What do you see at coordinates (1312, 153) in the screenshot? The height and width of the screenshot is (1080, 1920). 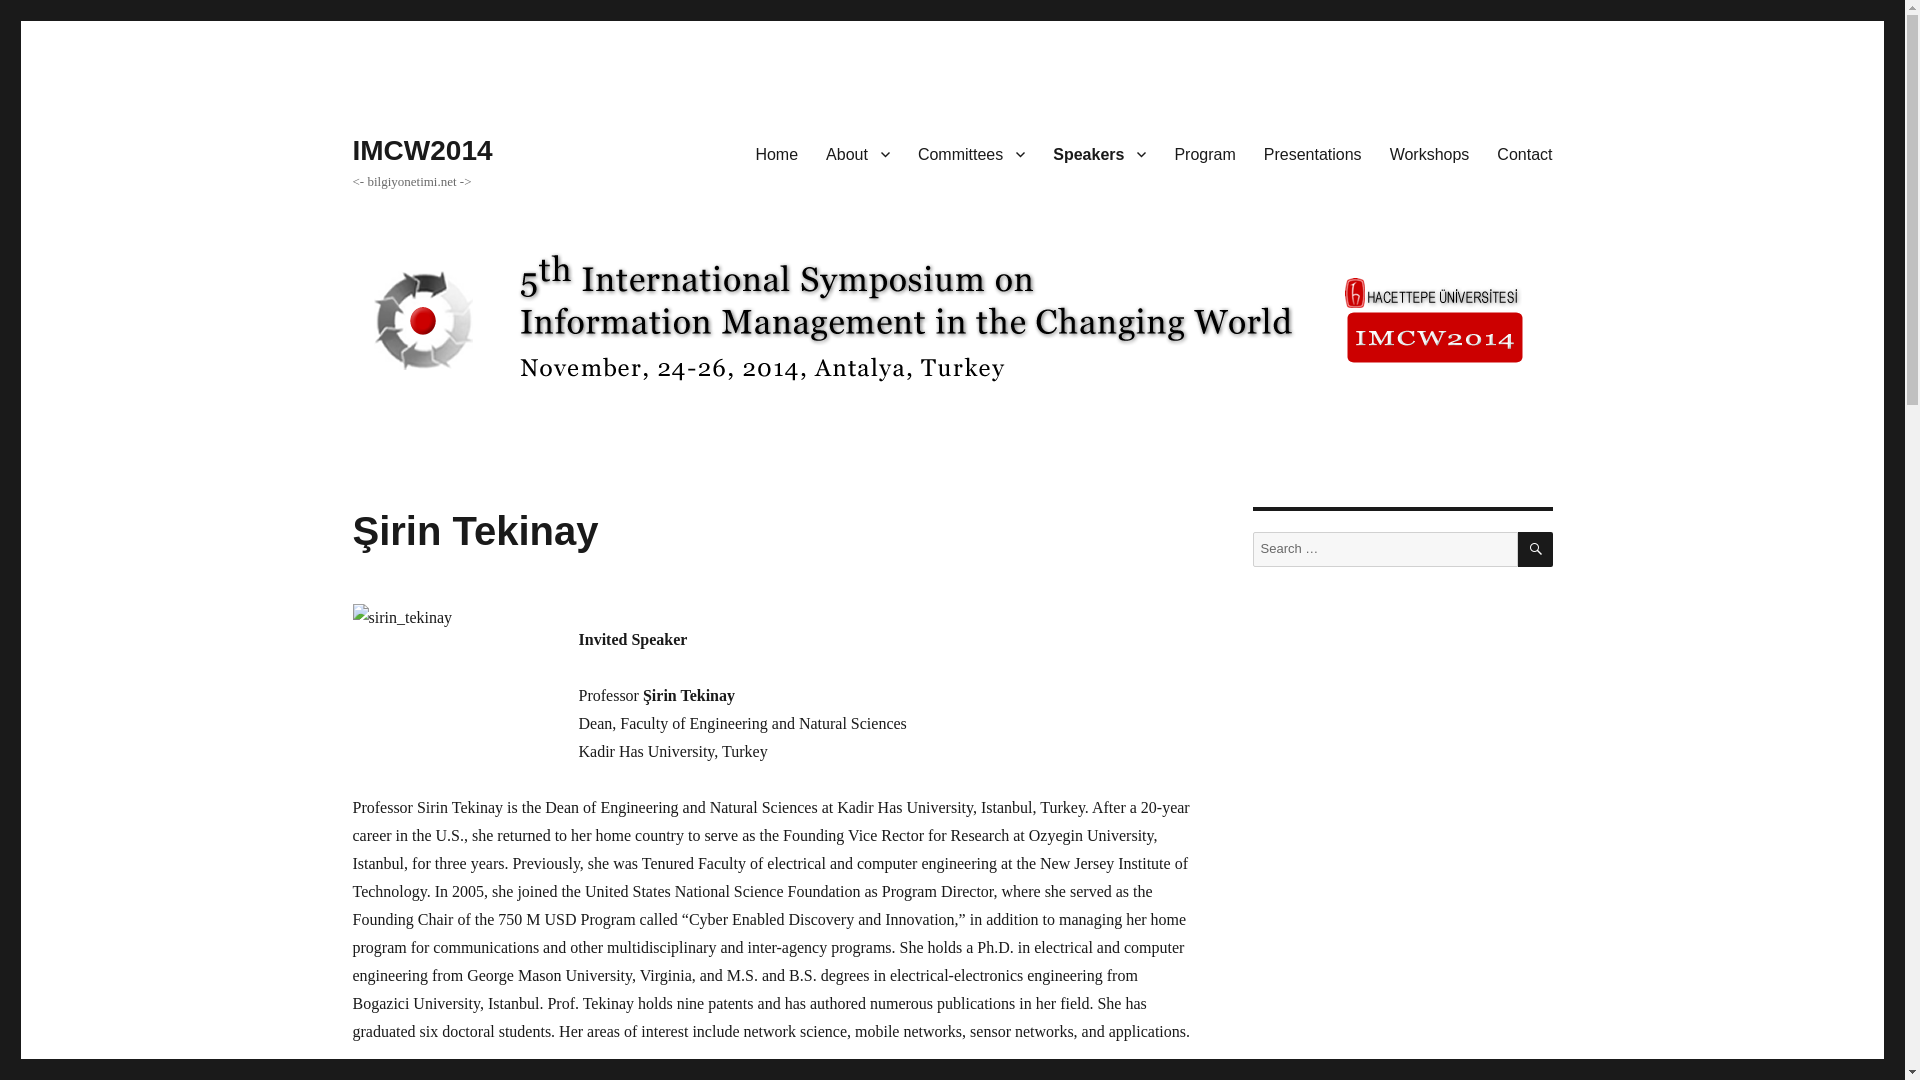 I see `Presentations` at bounding box center [1312, 153].